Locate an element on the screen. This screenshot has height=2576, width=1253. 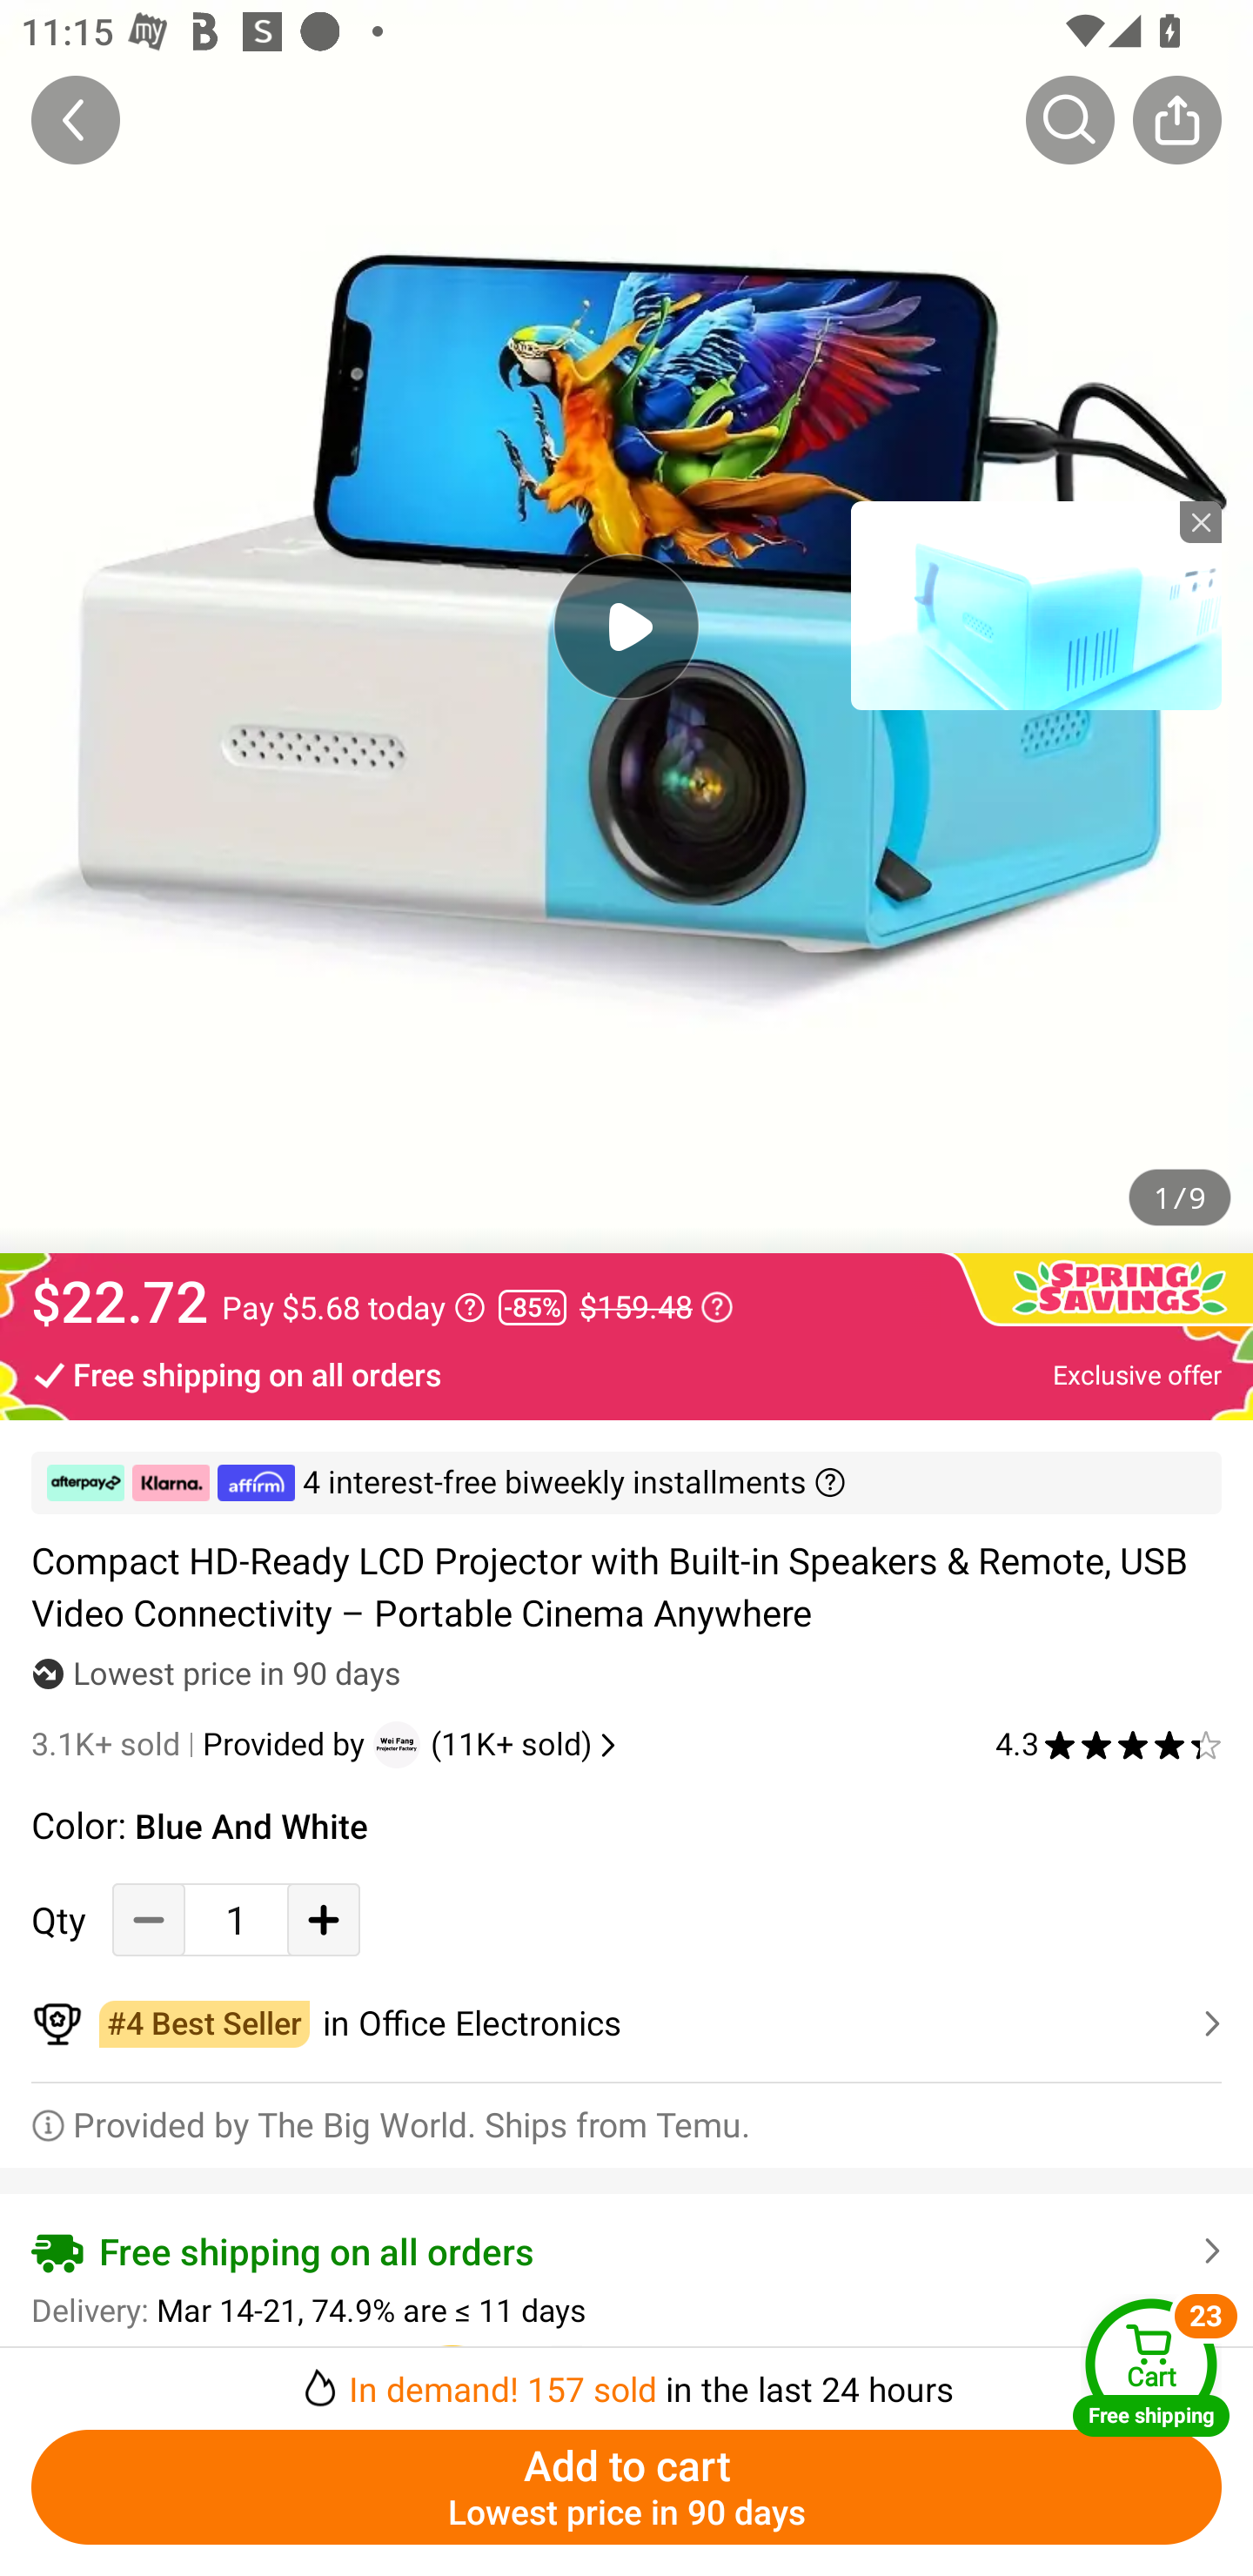
Share is located at coordinates (1176, 119).